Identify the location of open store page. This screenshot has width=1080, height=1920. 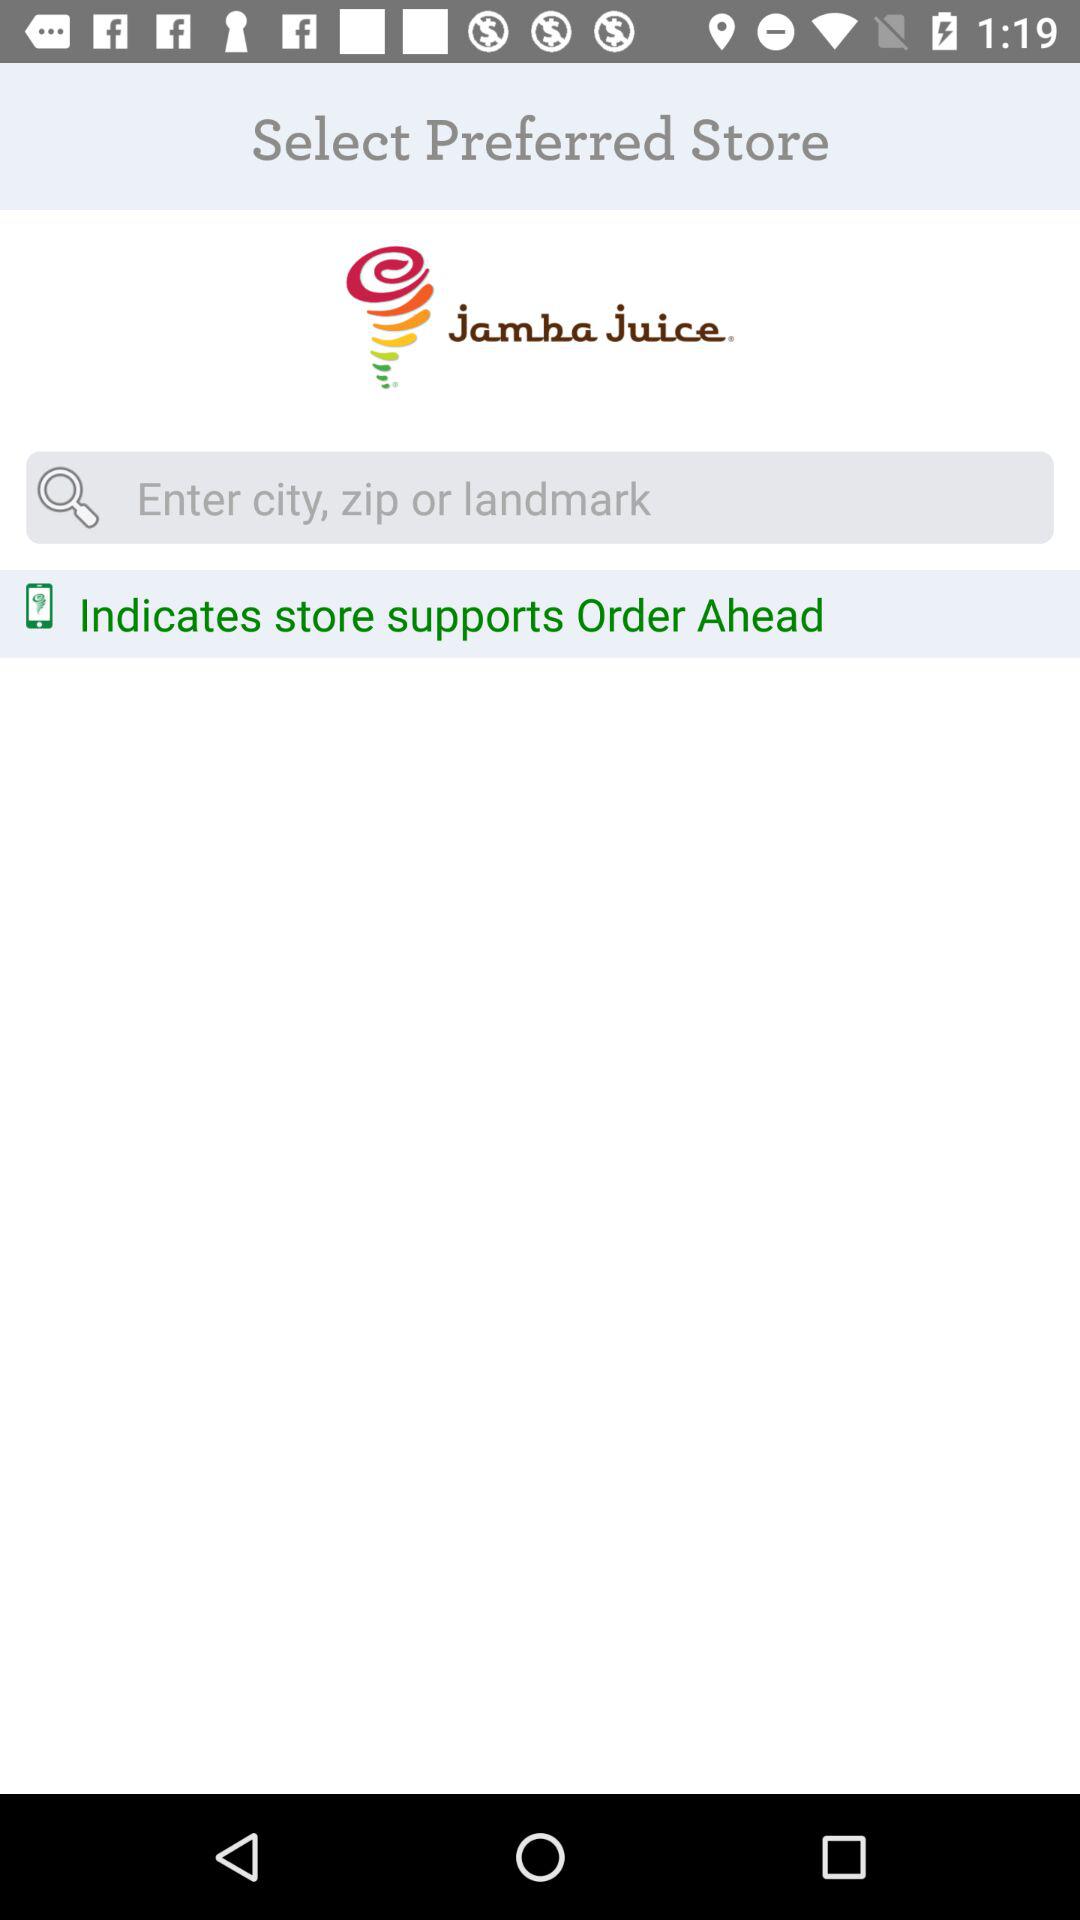
(540, 318).